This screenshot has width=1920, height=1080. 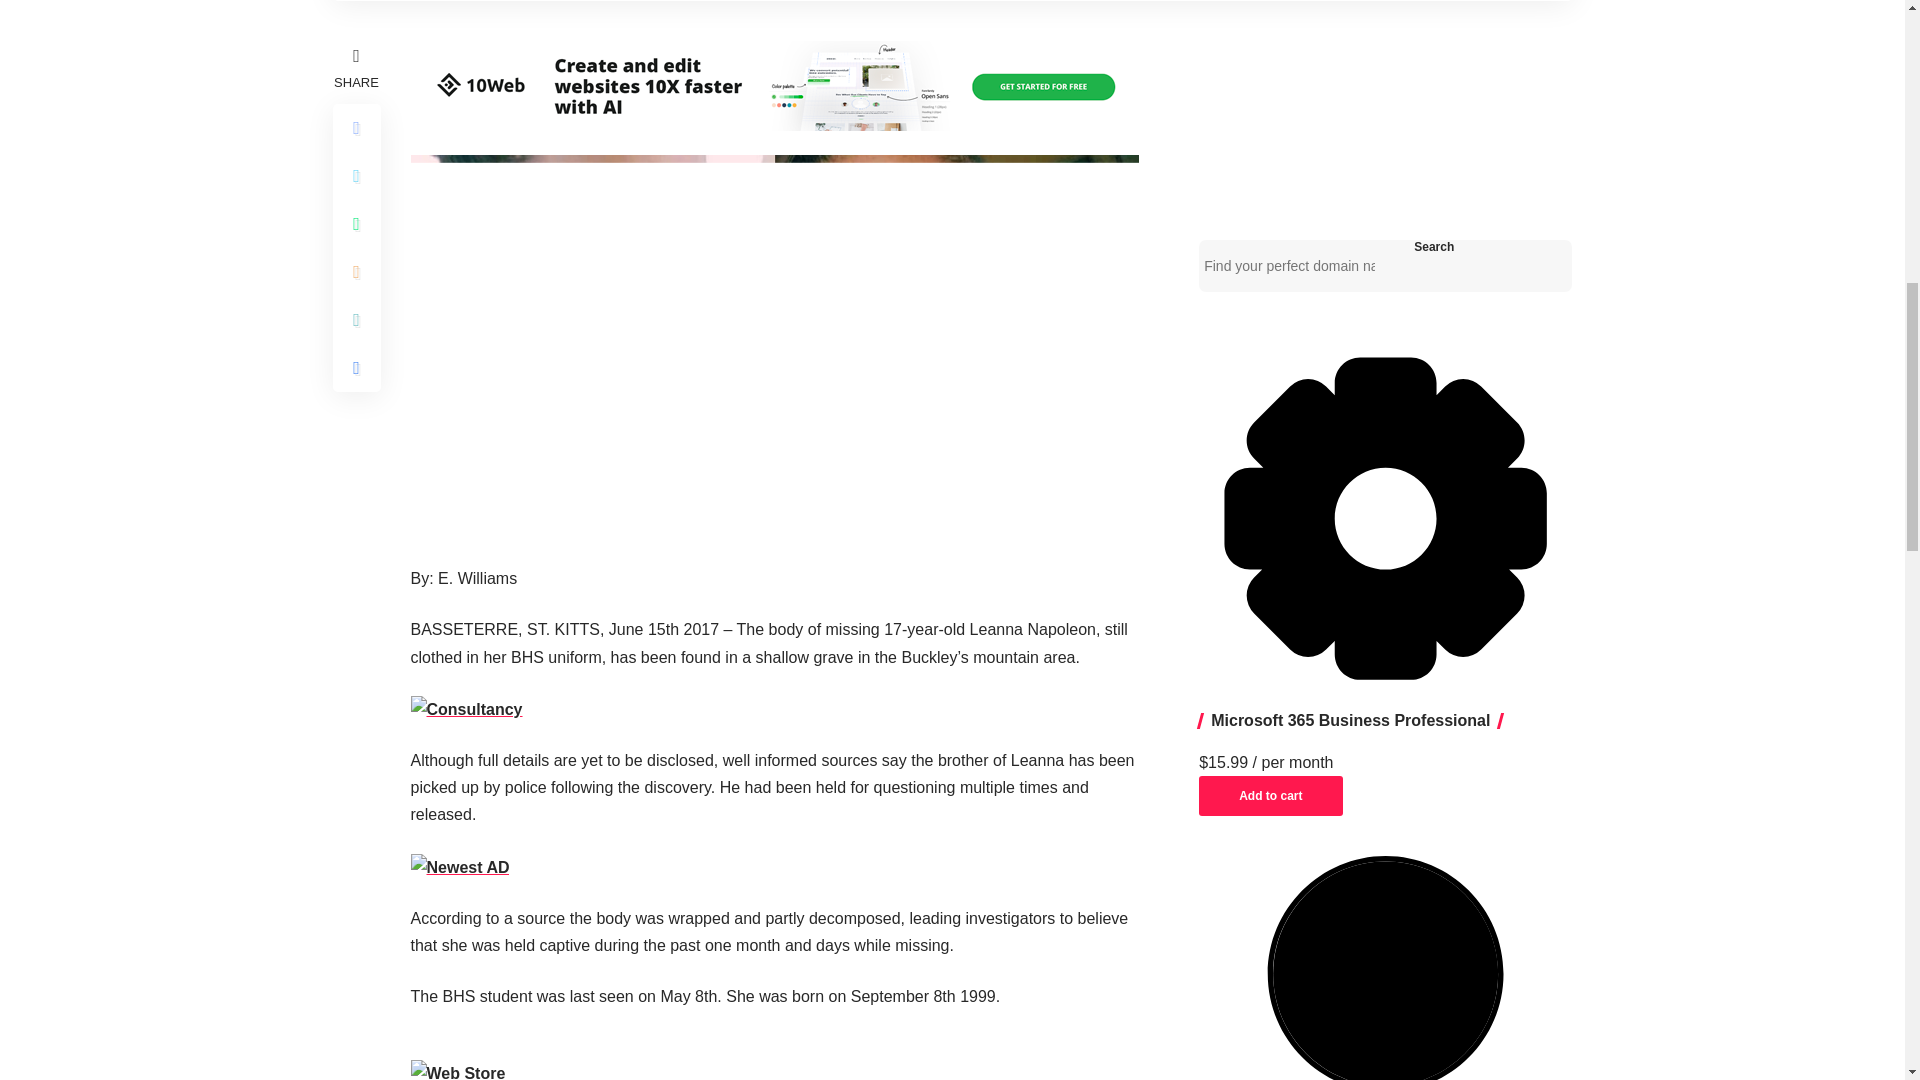 I want to click on Additional Products, so click(x=1385, y=518).